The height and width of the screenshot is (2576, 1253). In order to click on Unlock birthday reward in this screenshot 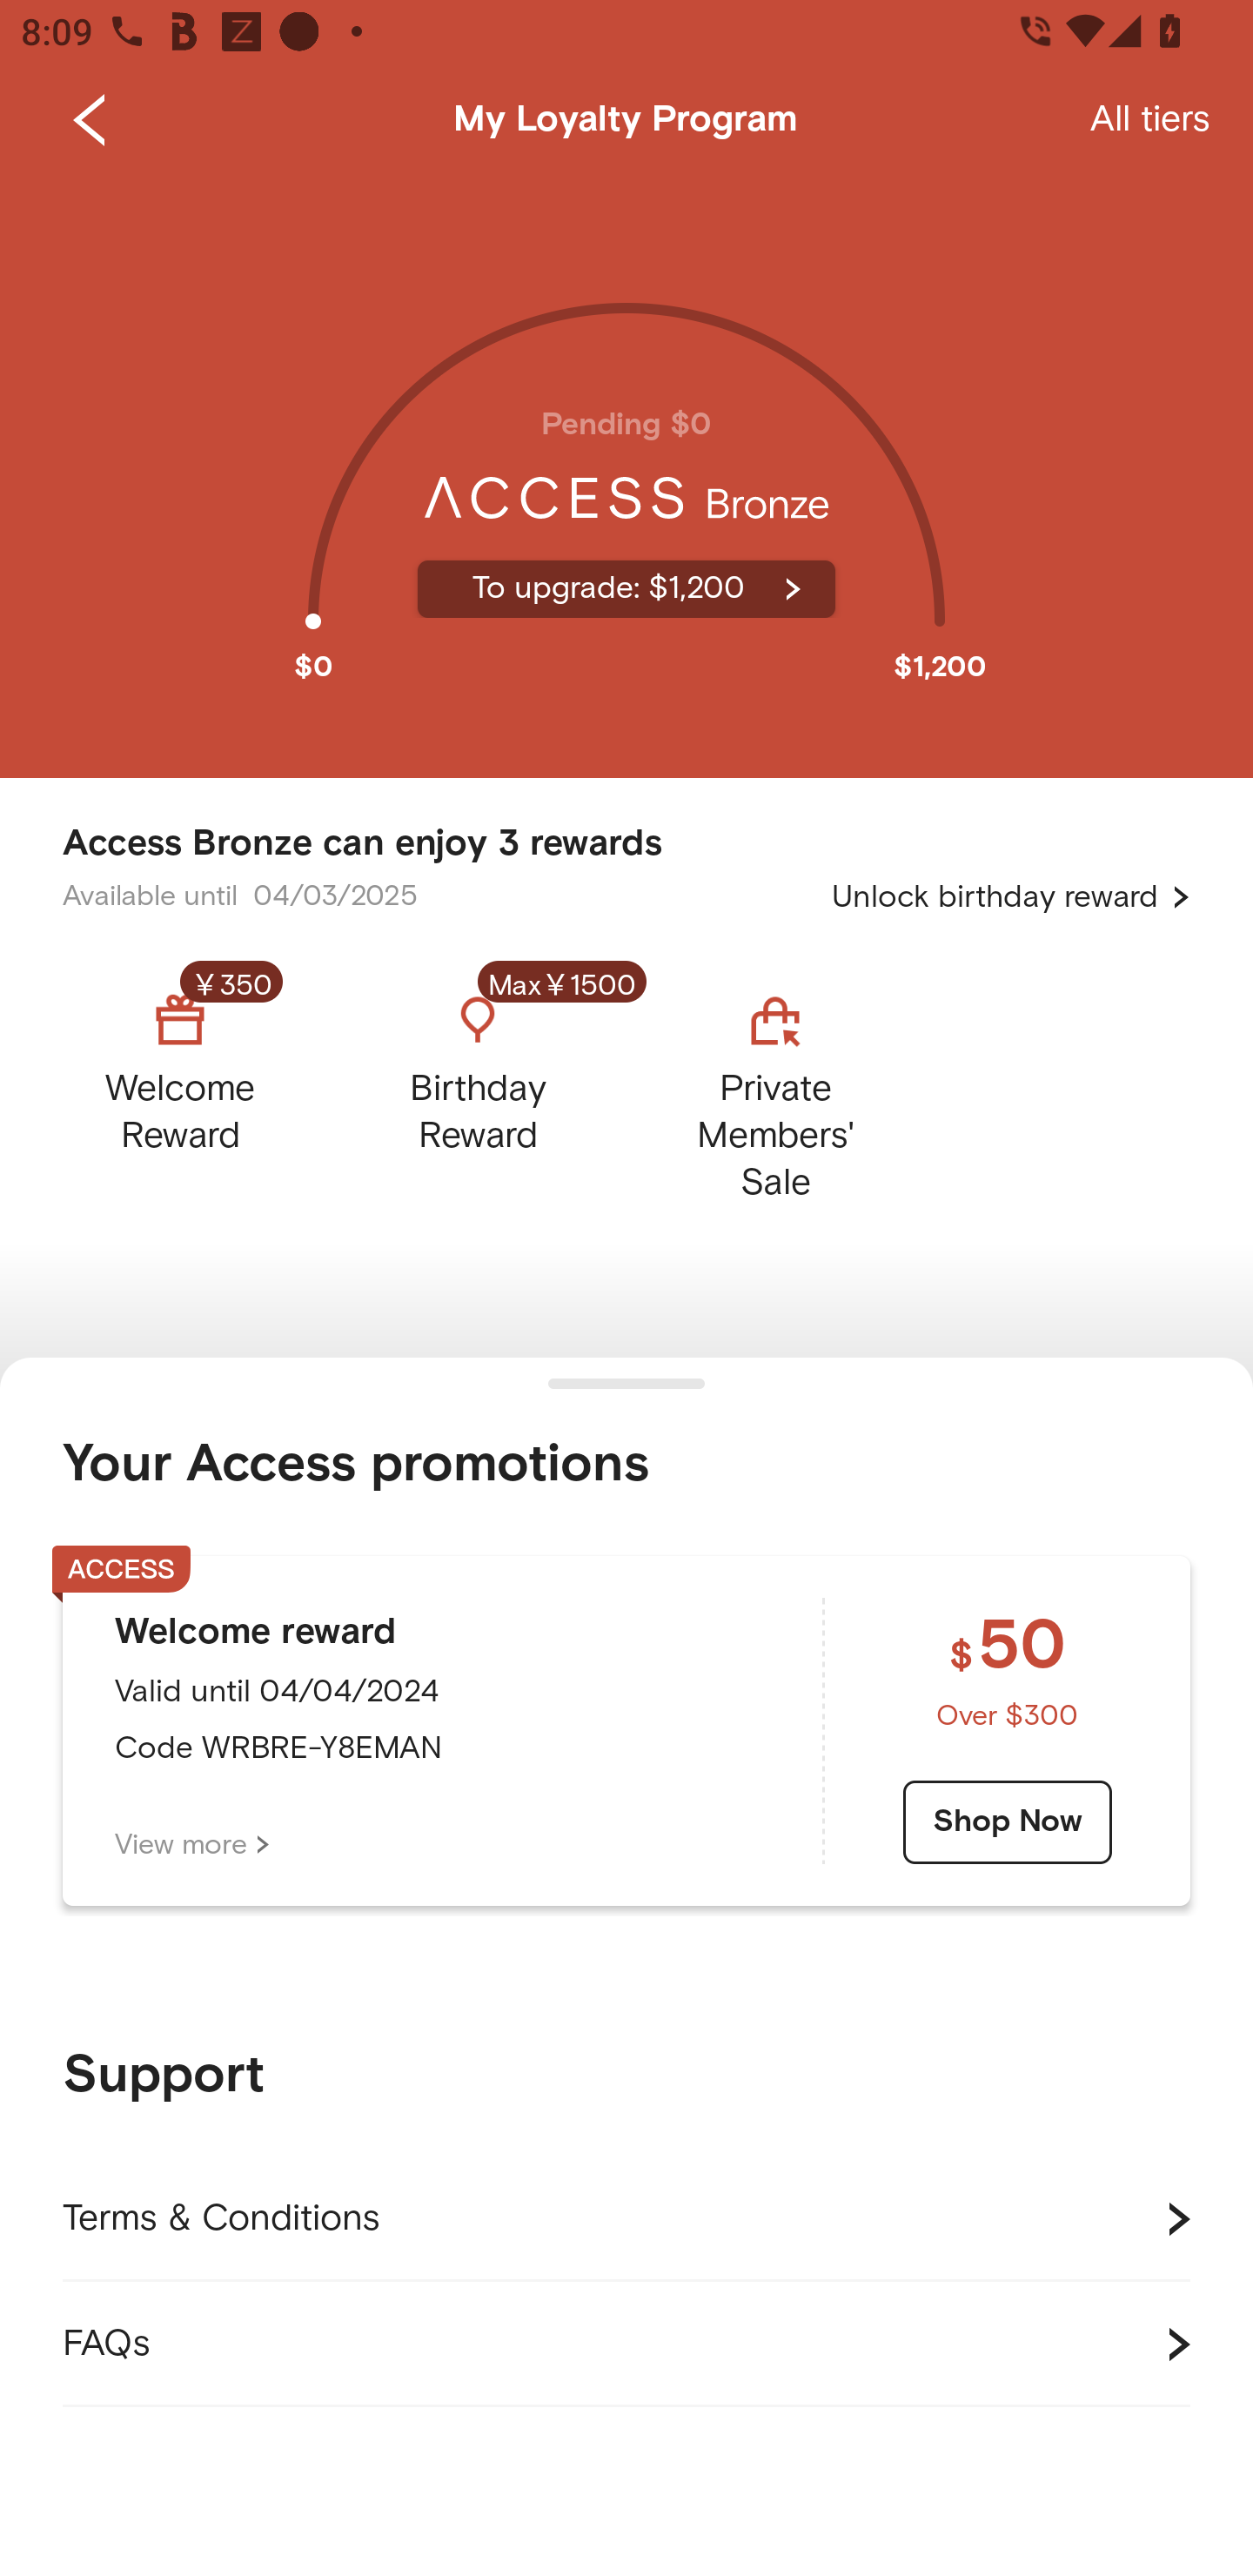, I will do `click(1011, 897)`.